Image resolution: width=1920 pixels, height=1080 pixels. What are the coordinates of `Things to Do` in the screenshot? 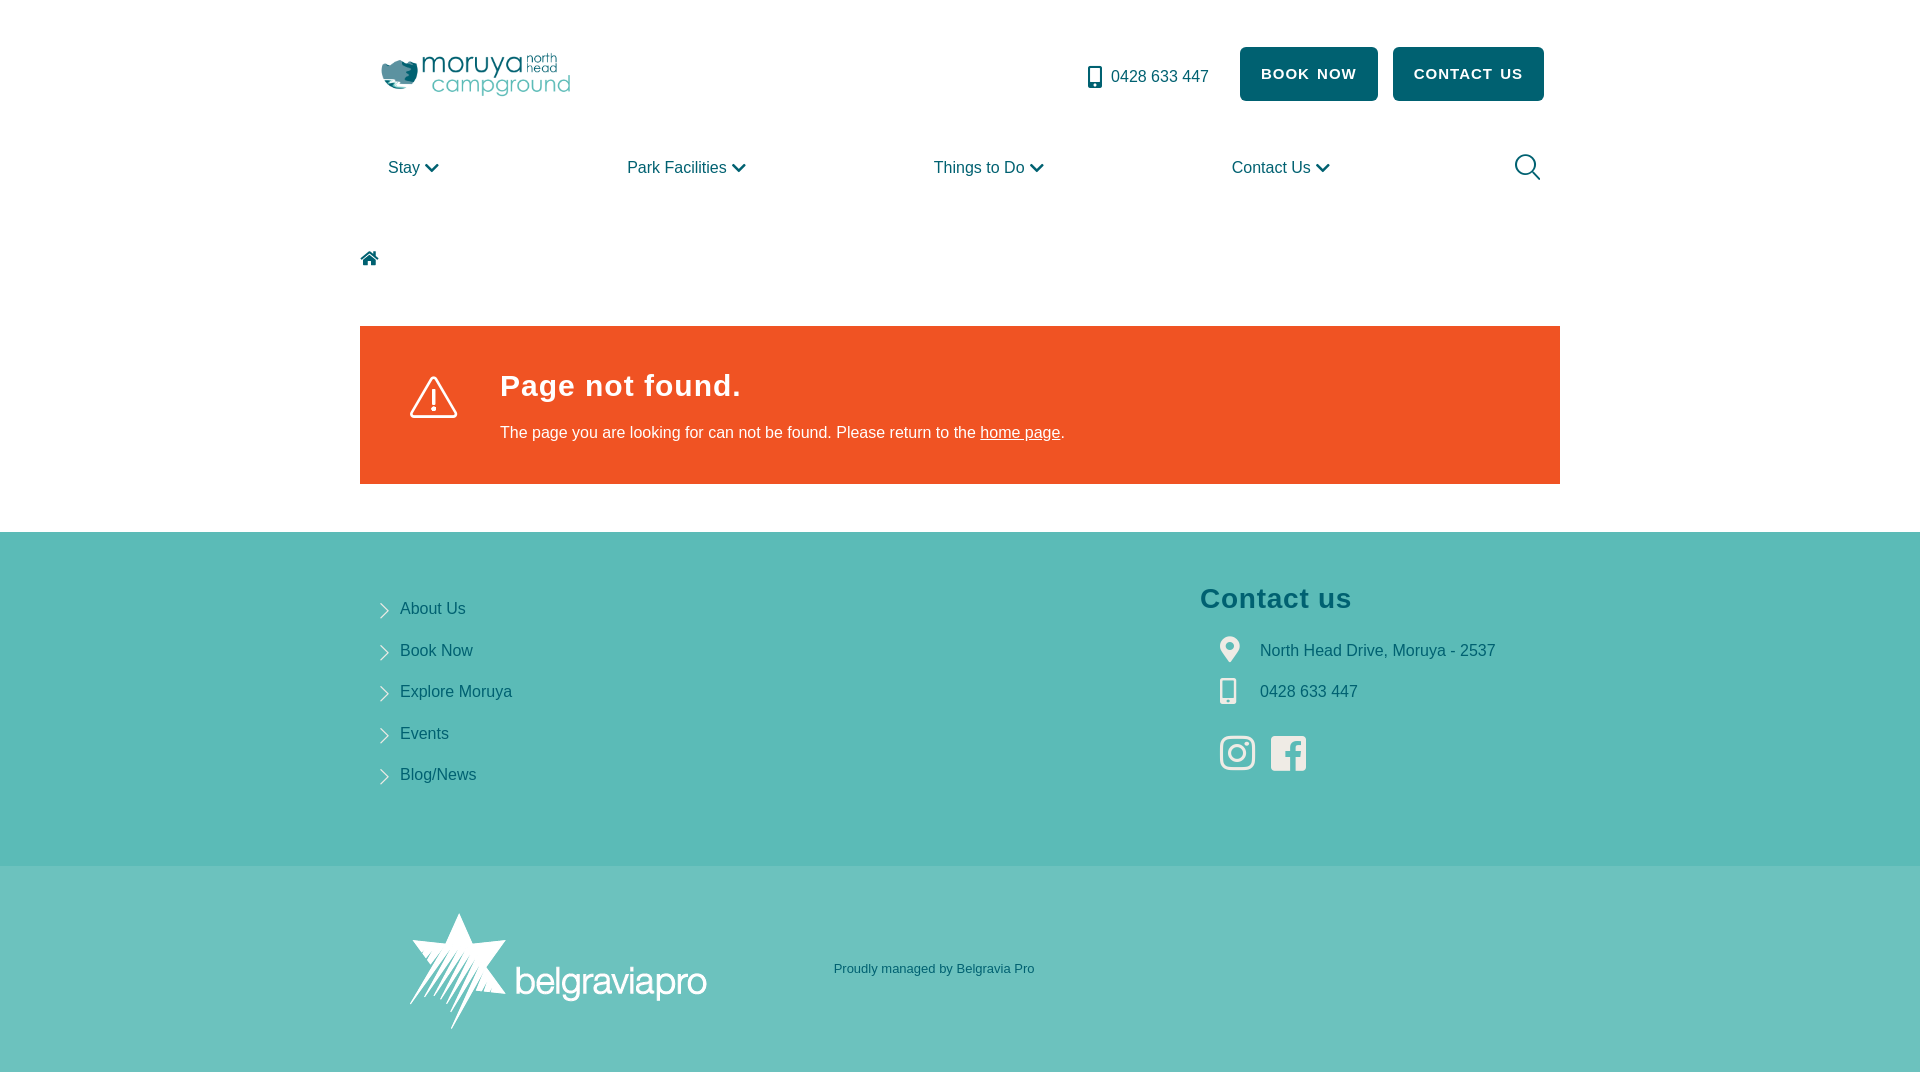 It's located at (992, 168).